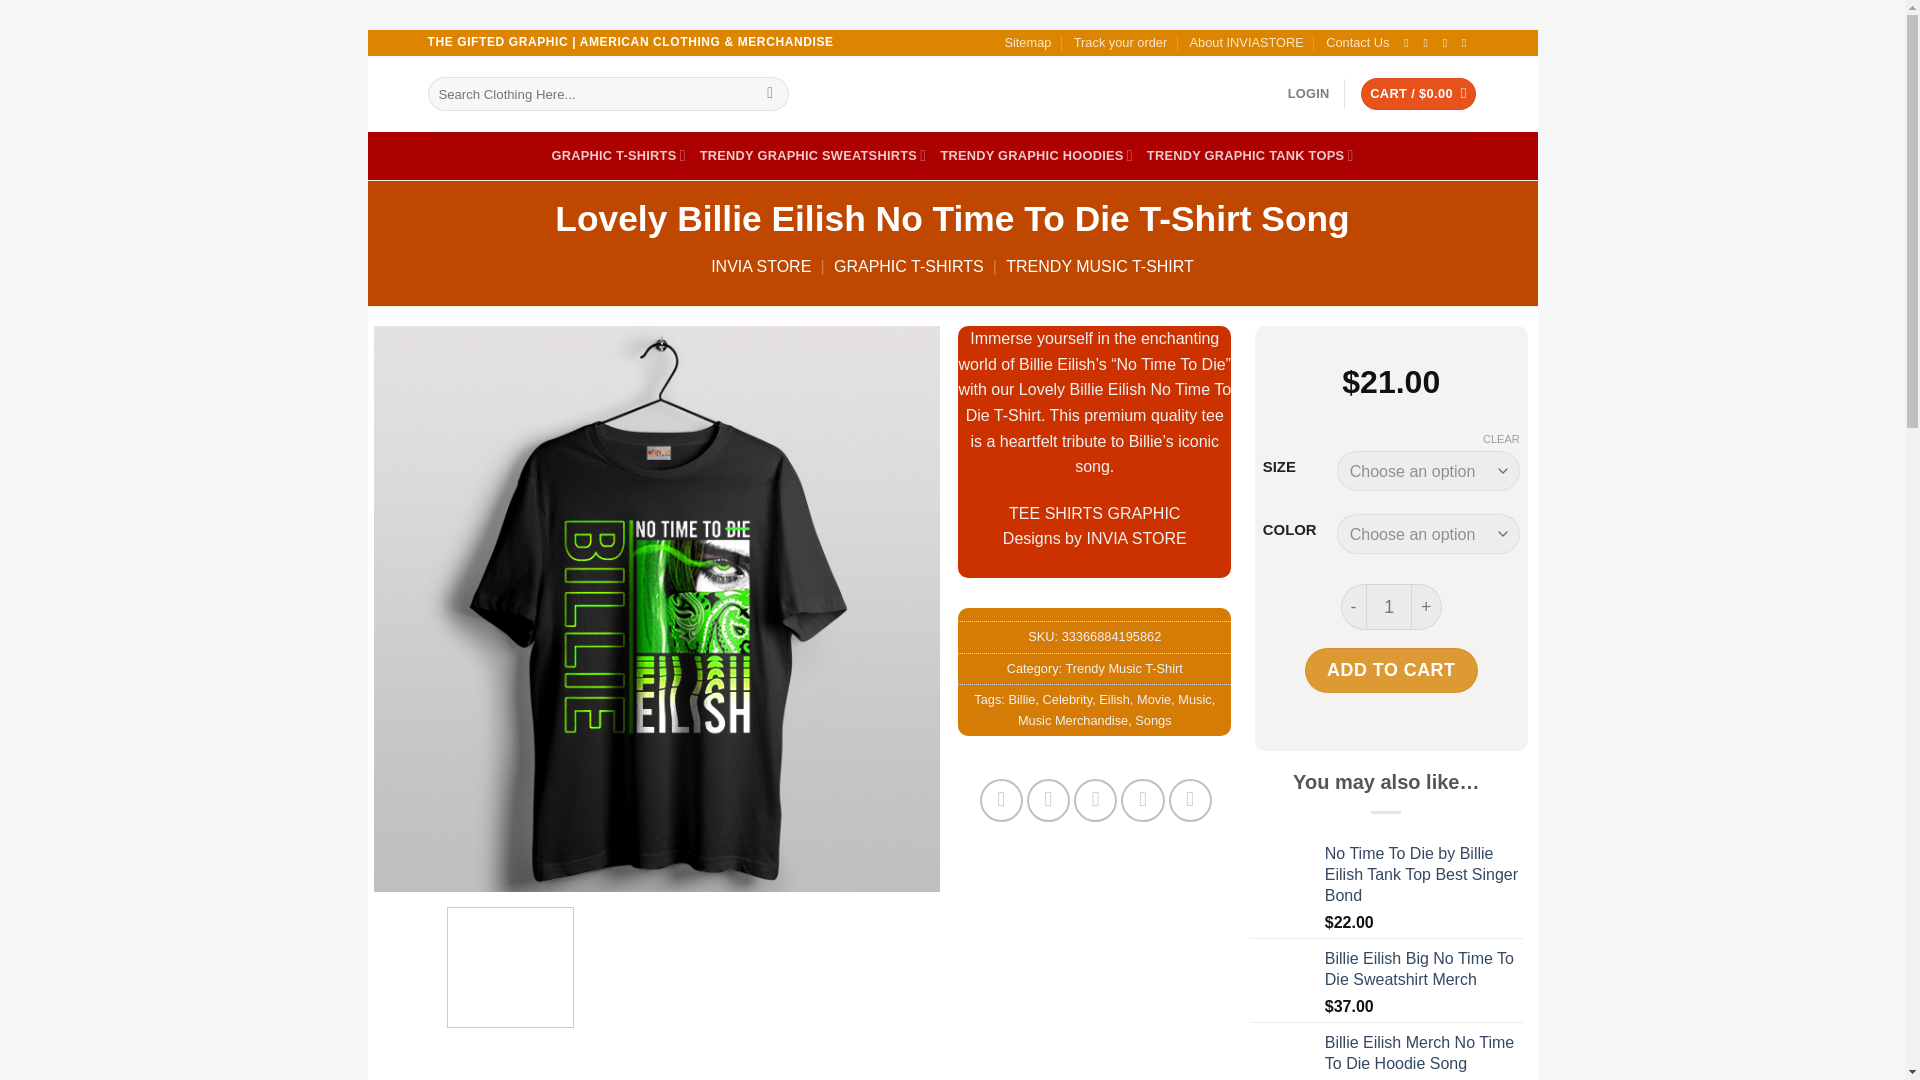 The width and height of the screenshot is (1920, 1080). Describe the element at coordinates (770, 94) in the screenshot. I see `Search` at that location.